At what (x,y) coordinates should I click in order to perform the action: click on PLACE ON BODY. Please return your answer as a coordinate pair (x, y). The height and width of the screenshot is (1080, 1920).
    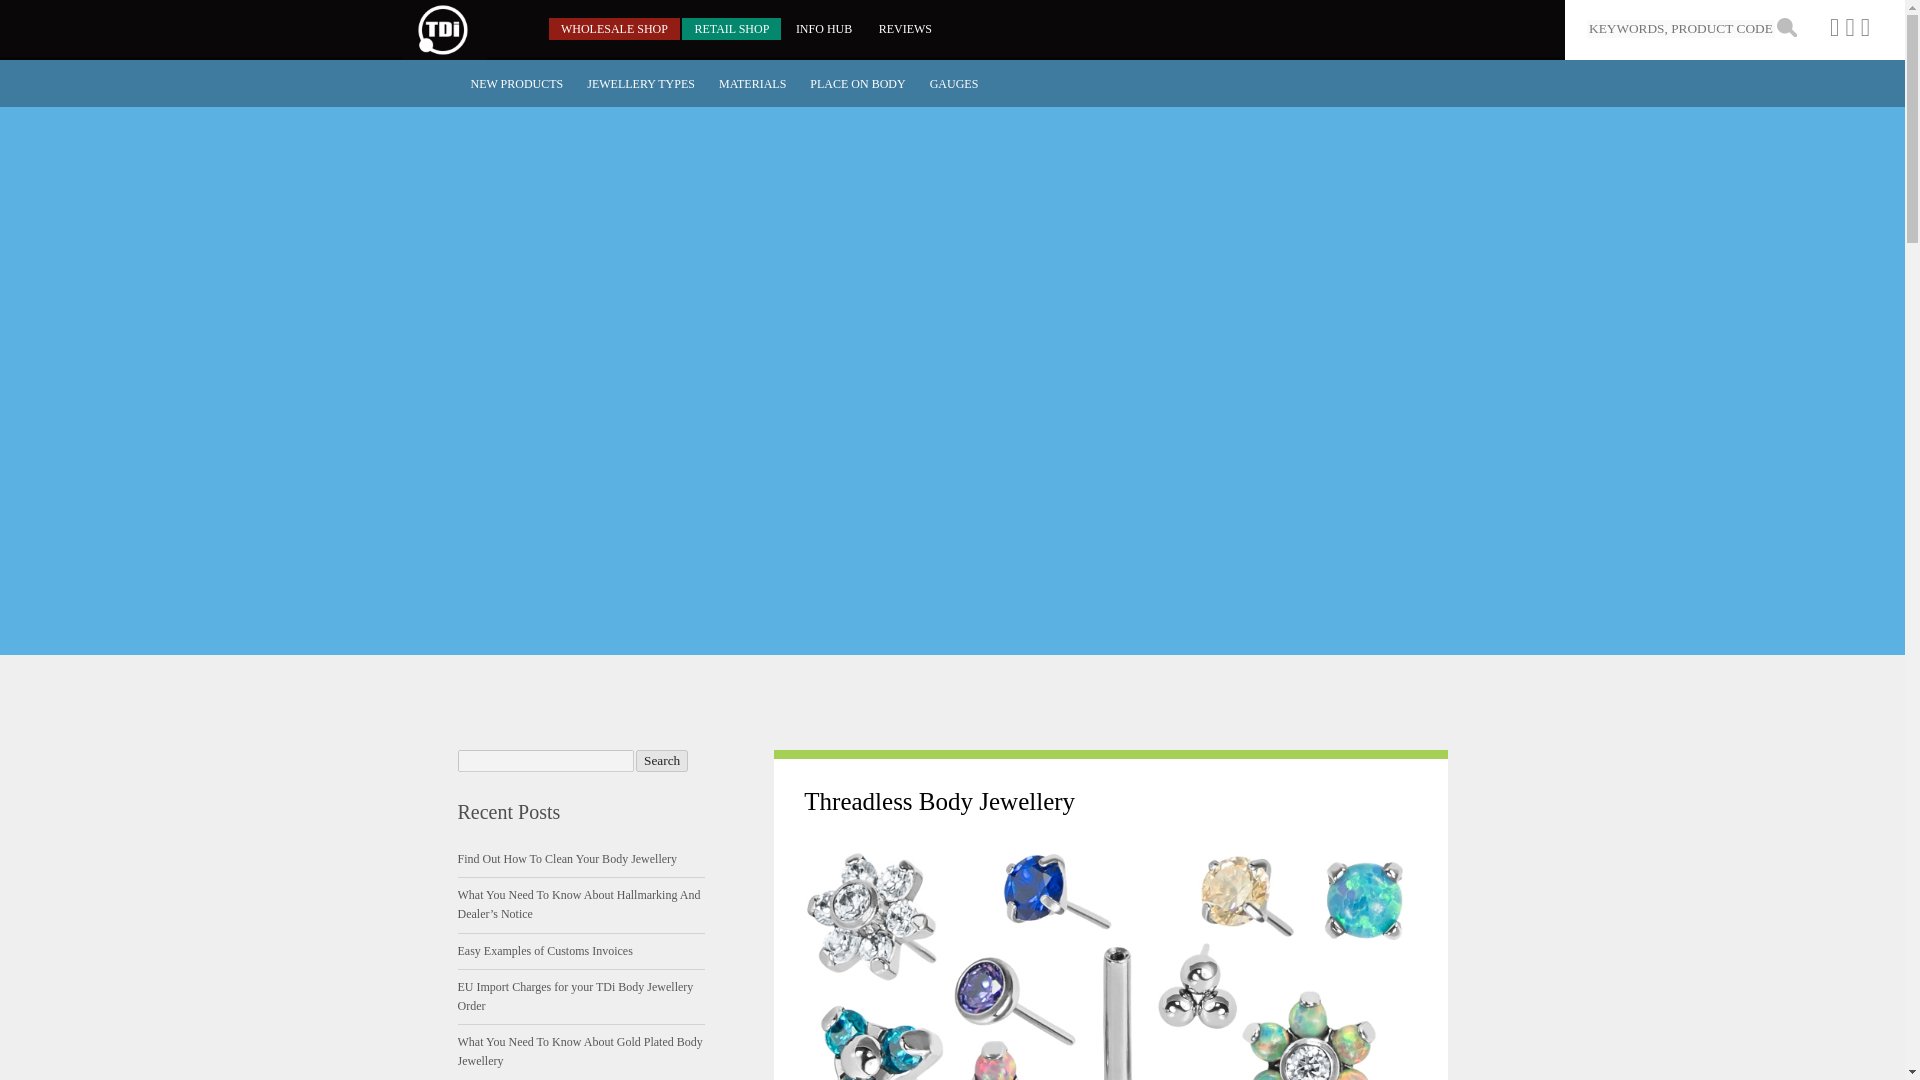
    Looking at the image, I should click on (858, 84).